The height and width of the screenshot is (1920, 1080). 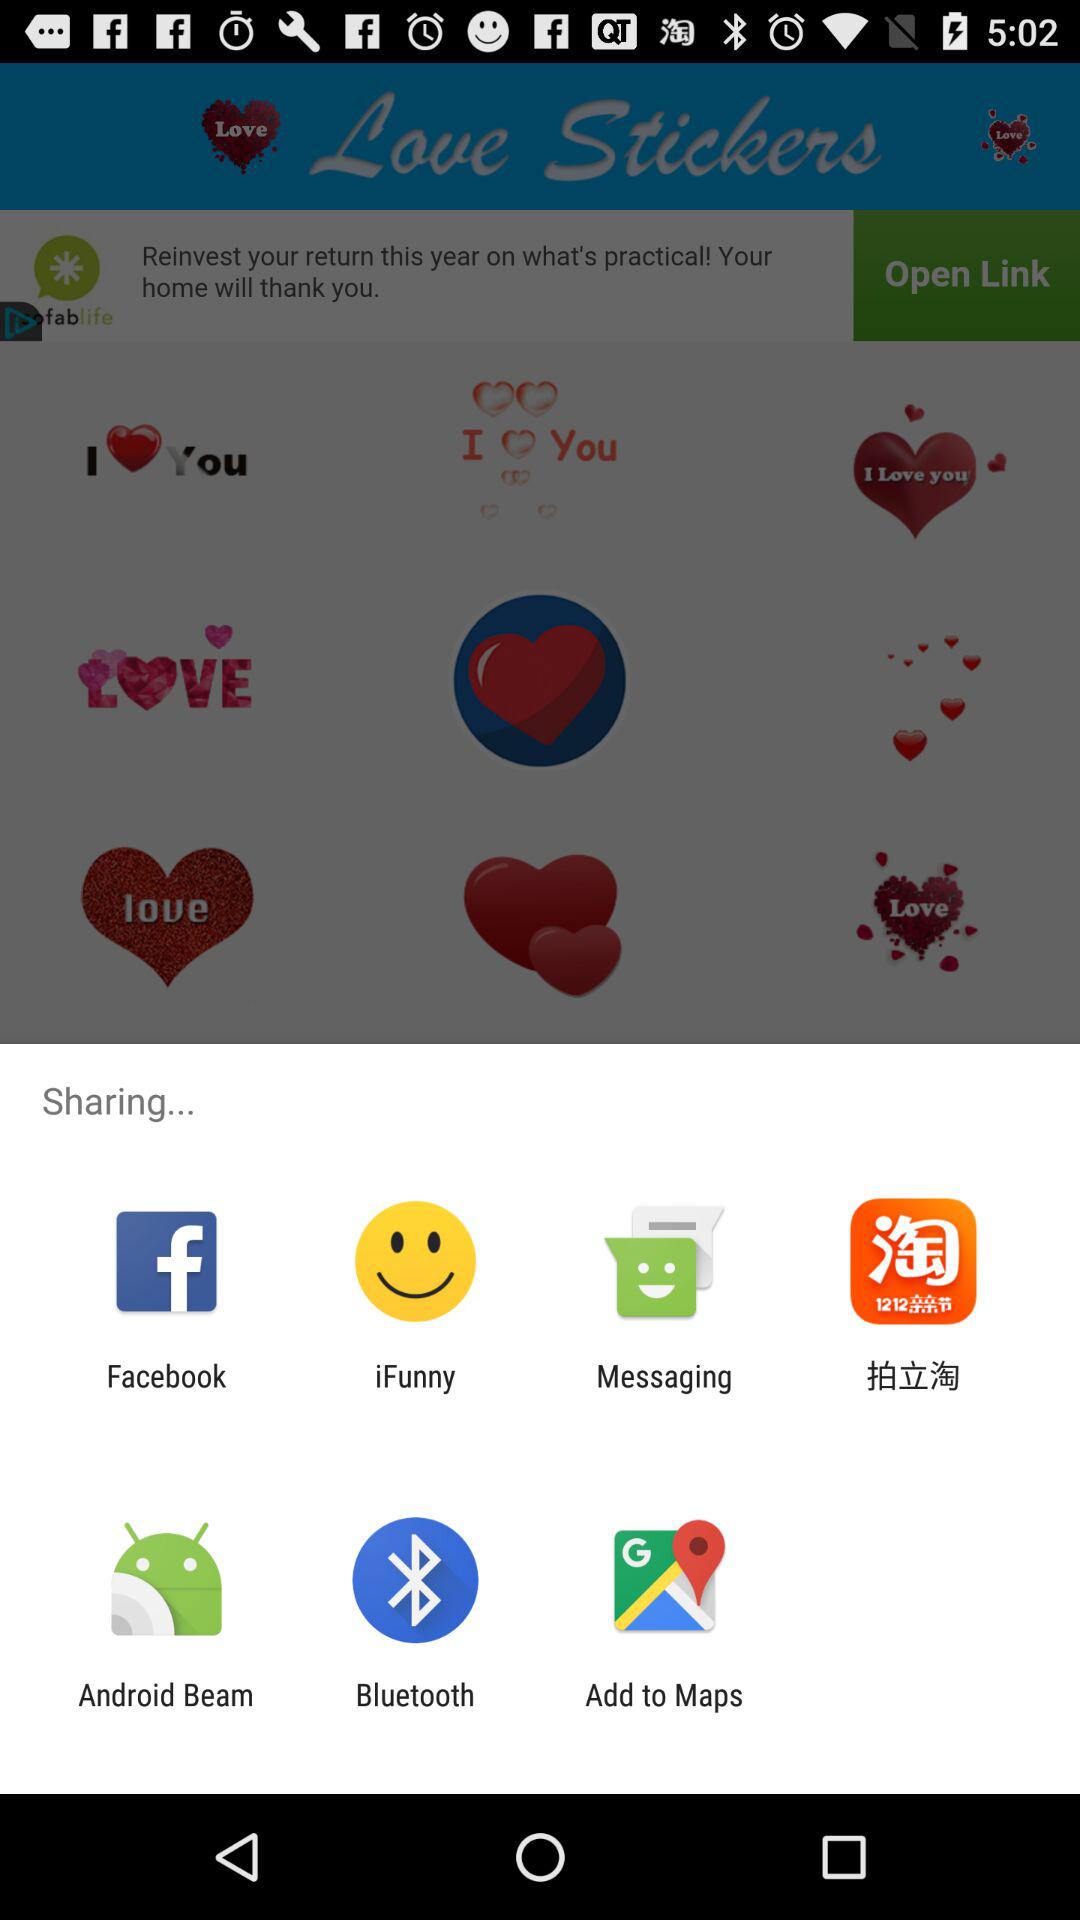 I want to click on launch the app to the right of the messaging, so click(x=913, y=1393).